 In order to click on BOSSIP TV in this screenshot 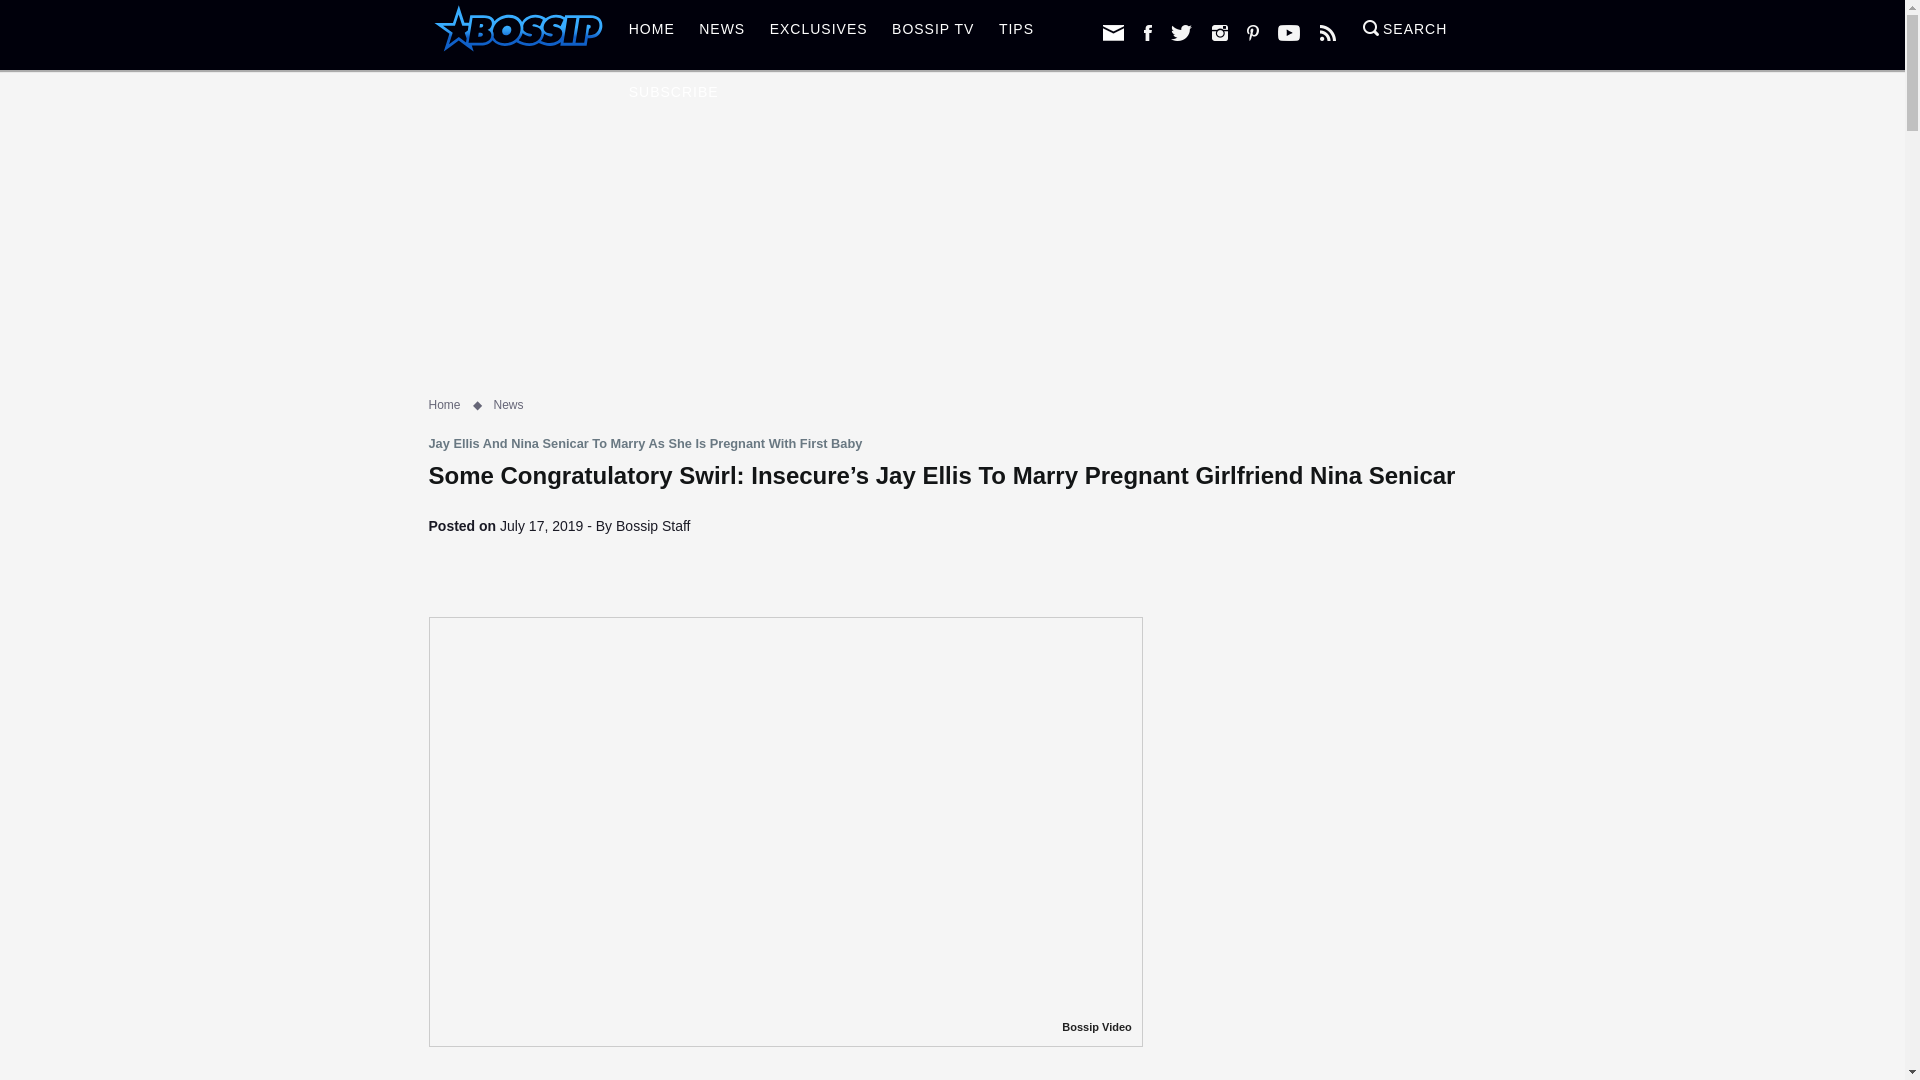, I will do `click(932, 34)`.